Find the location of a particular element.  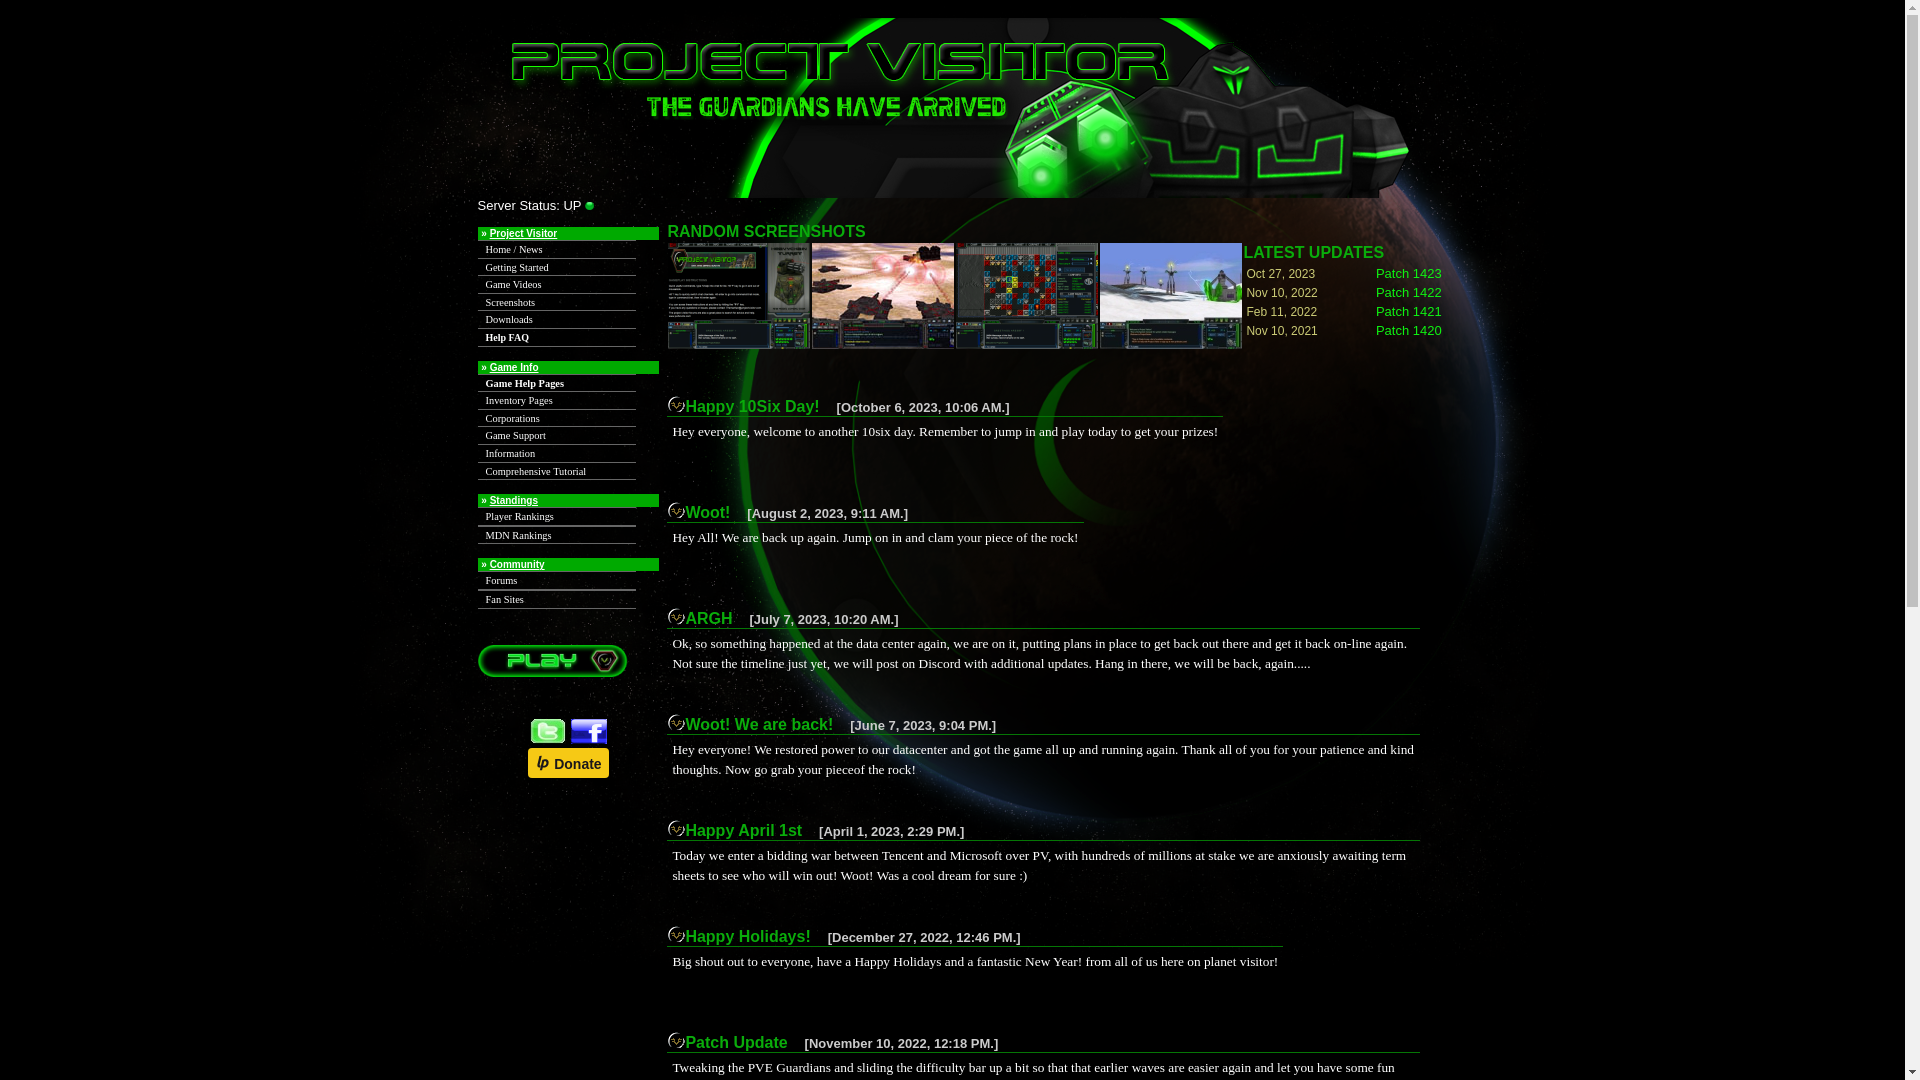

Corporations is located at coordinates (557, 418).